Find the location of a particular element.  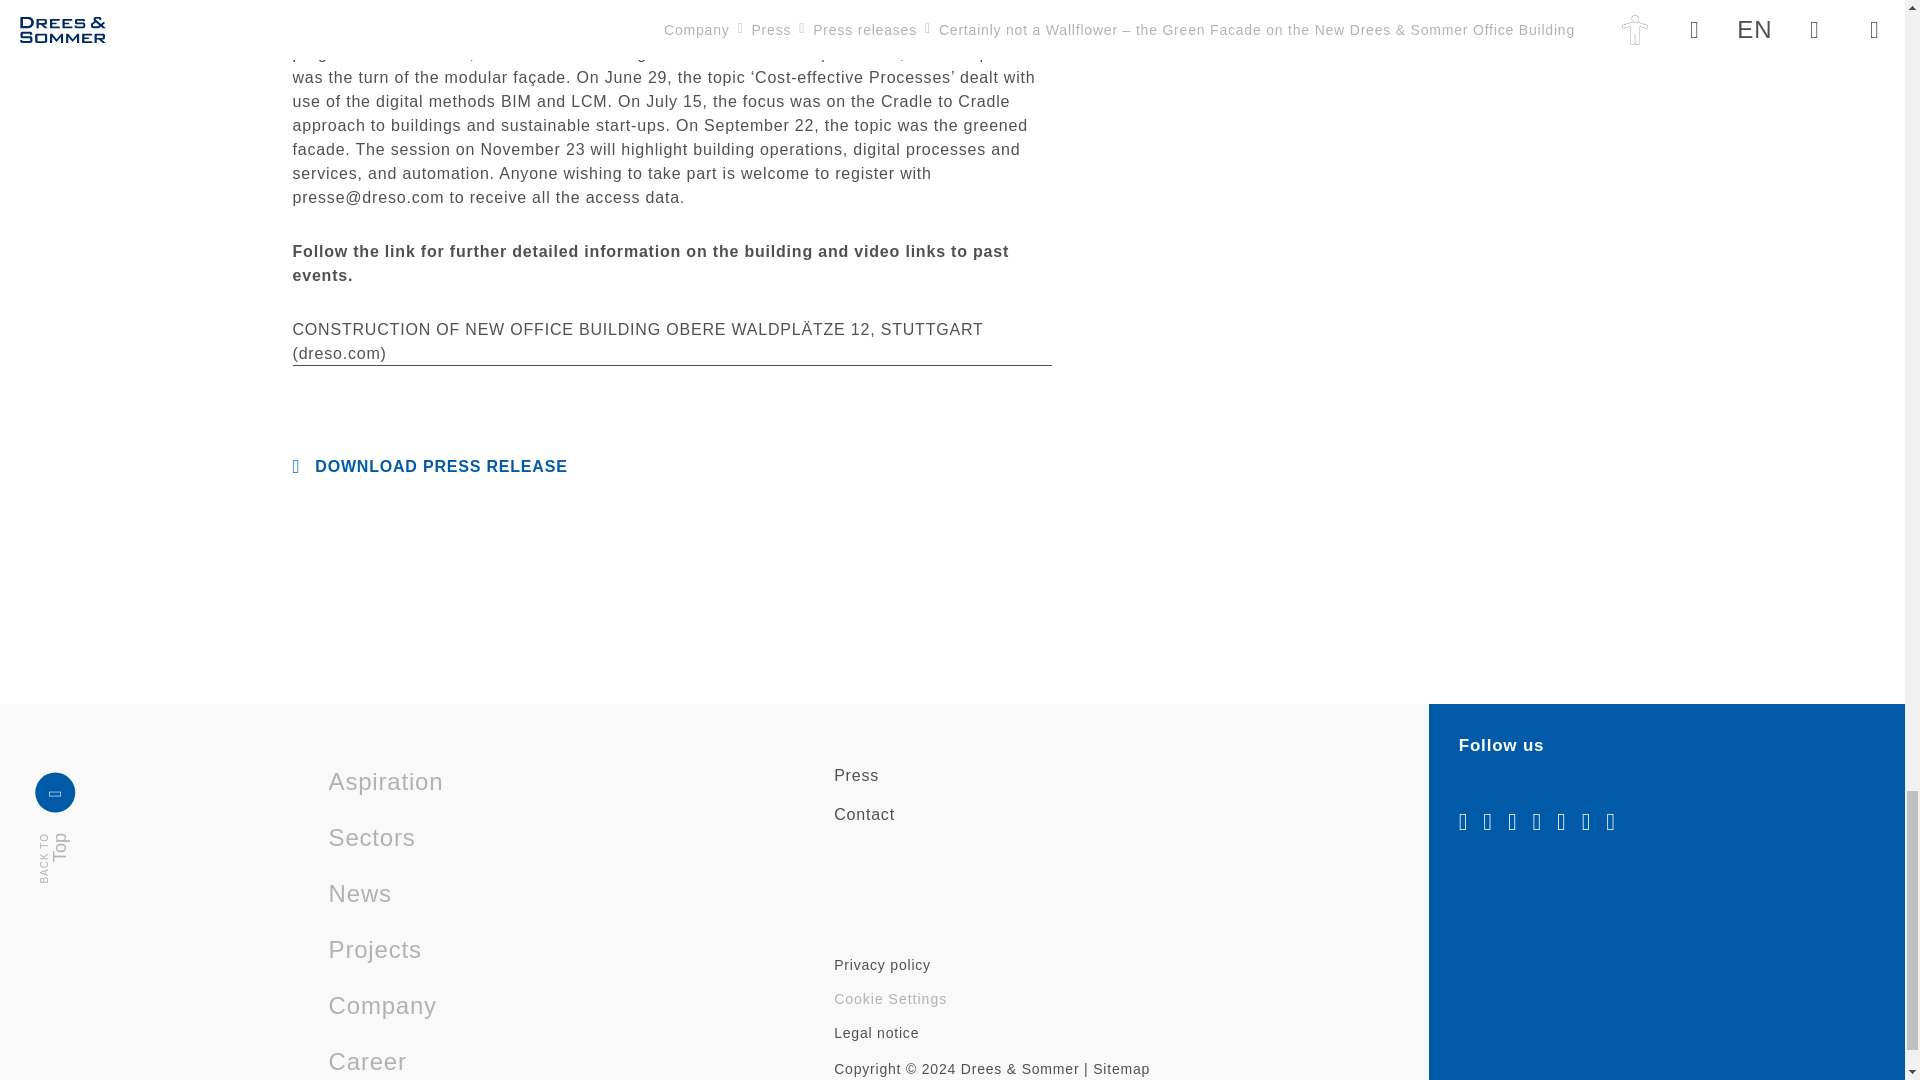

Cookie Settings is located at coordinates (890, 998).